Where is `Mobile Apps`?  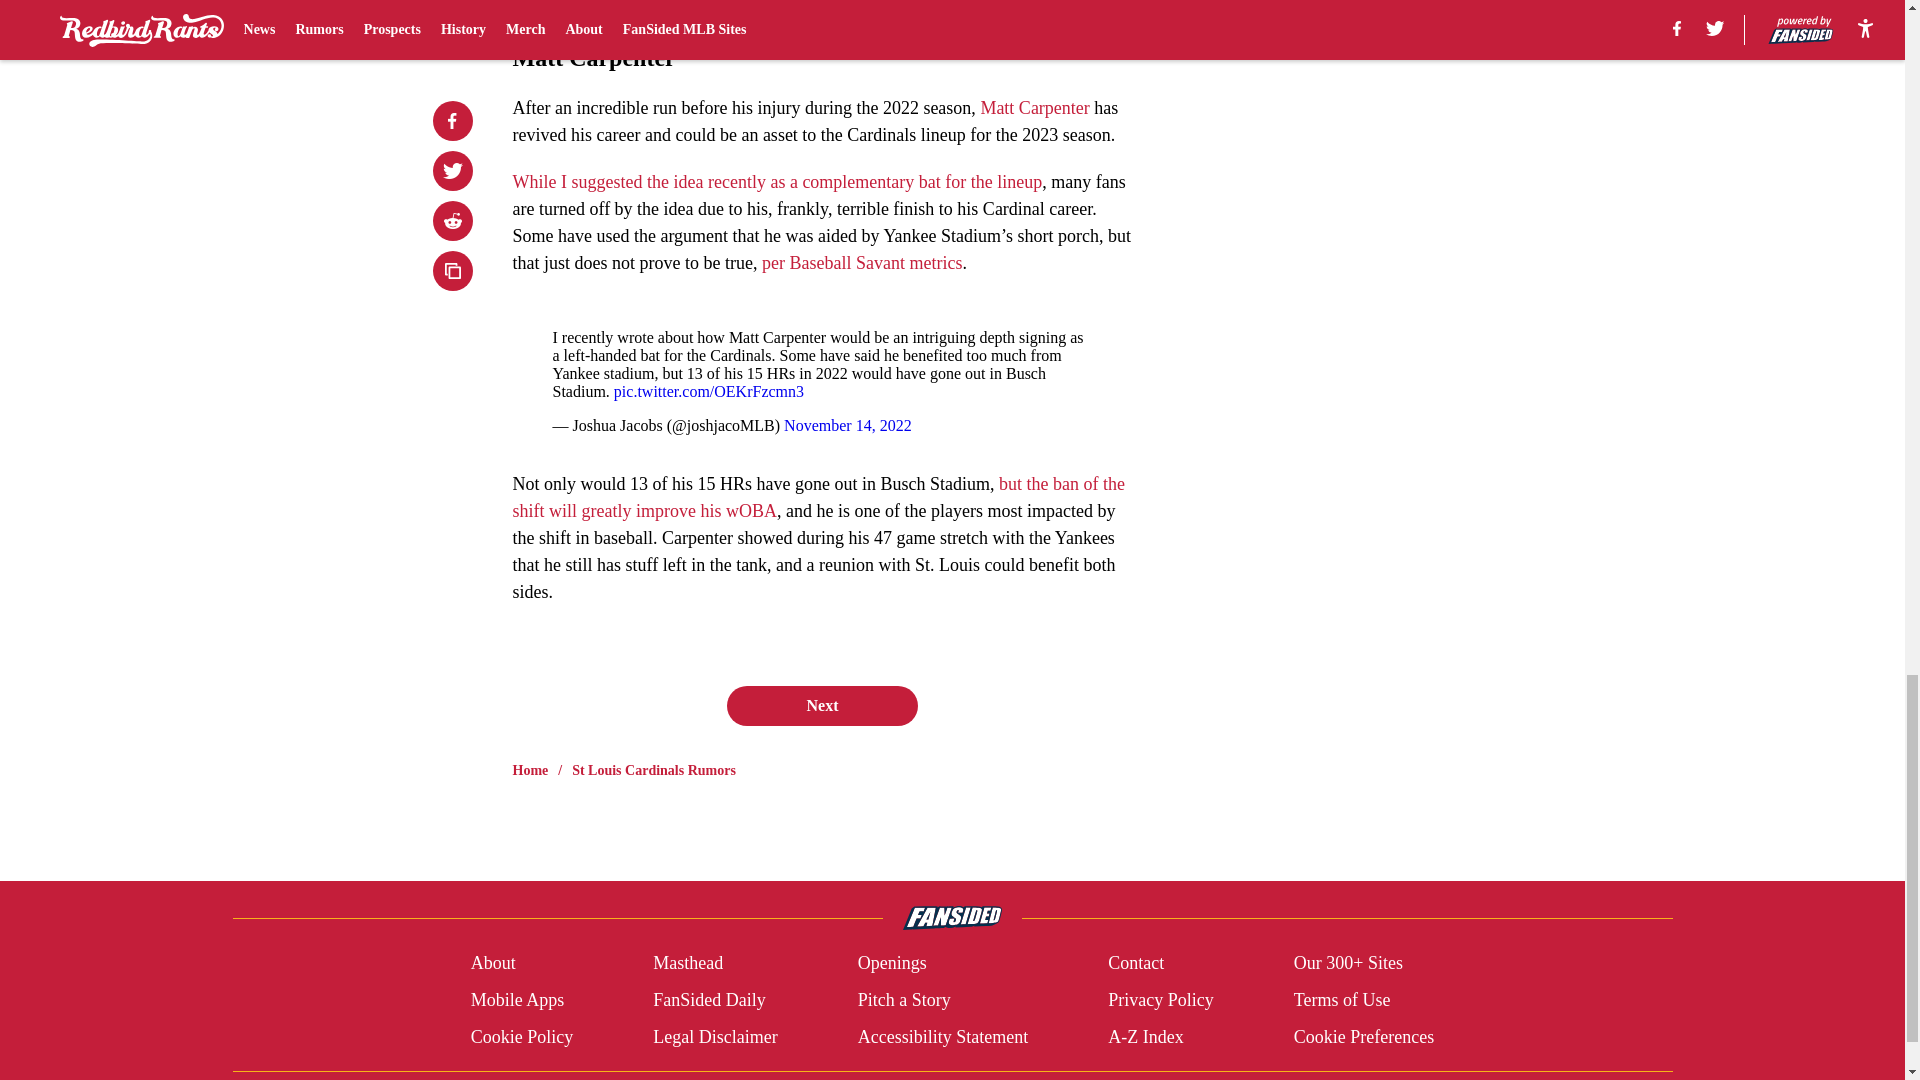 Mobile Apps is located at coordinates (517, 1000).